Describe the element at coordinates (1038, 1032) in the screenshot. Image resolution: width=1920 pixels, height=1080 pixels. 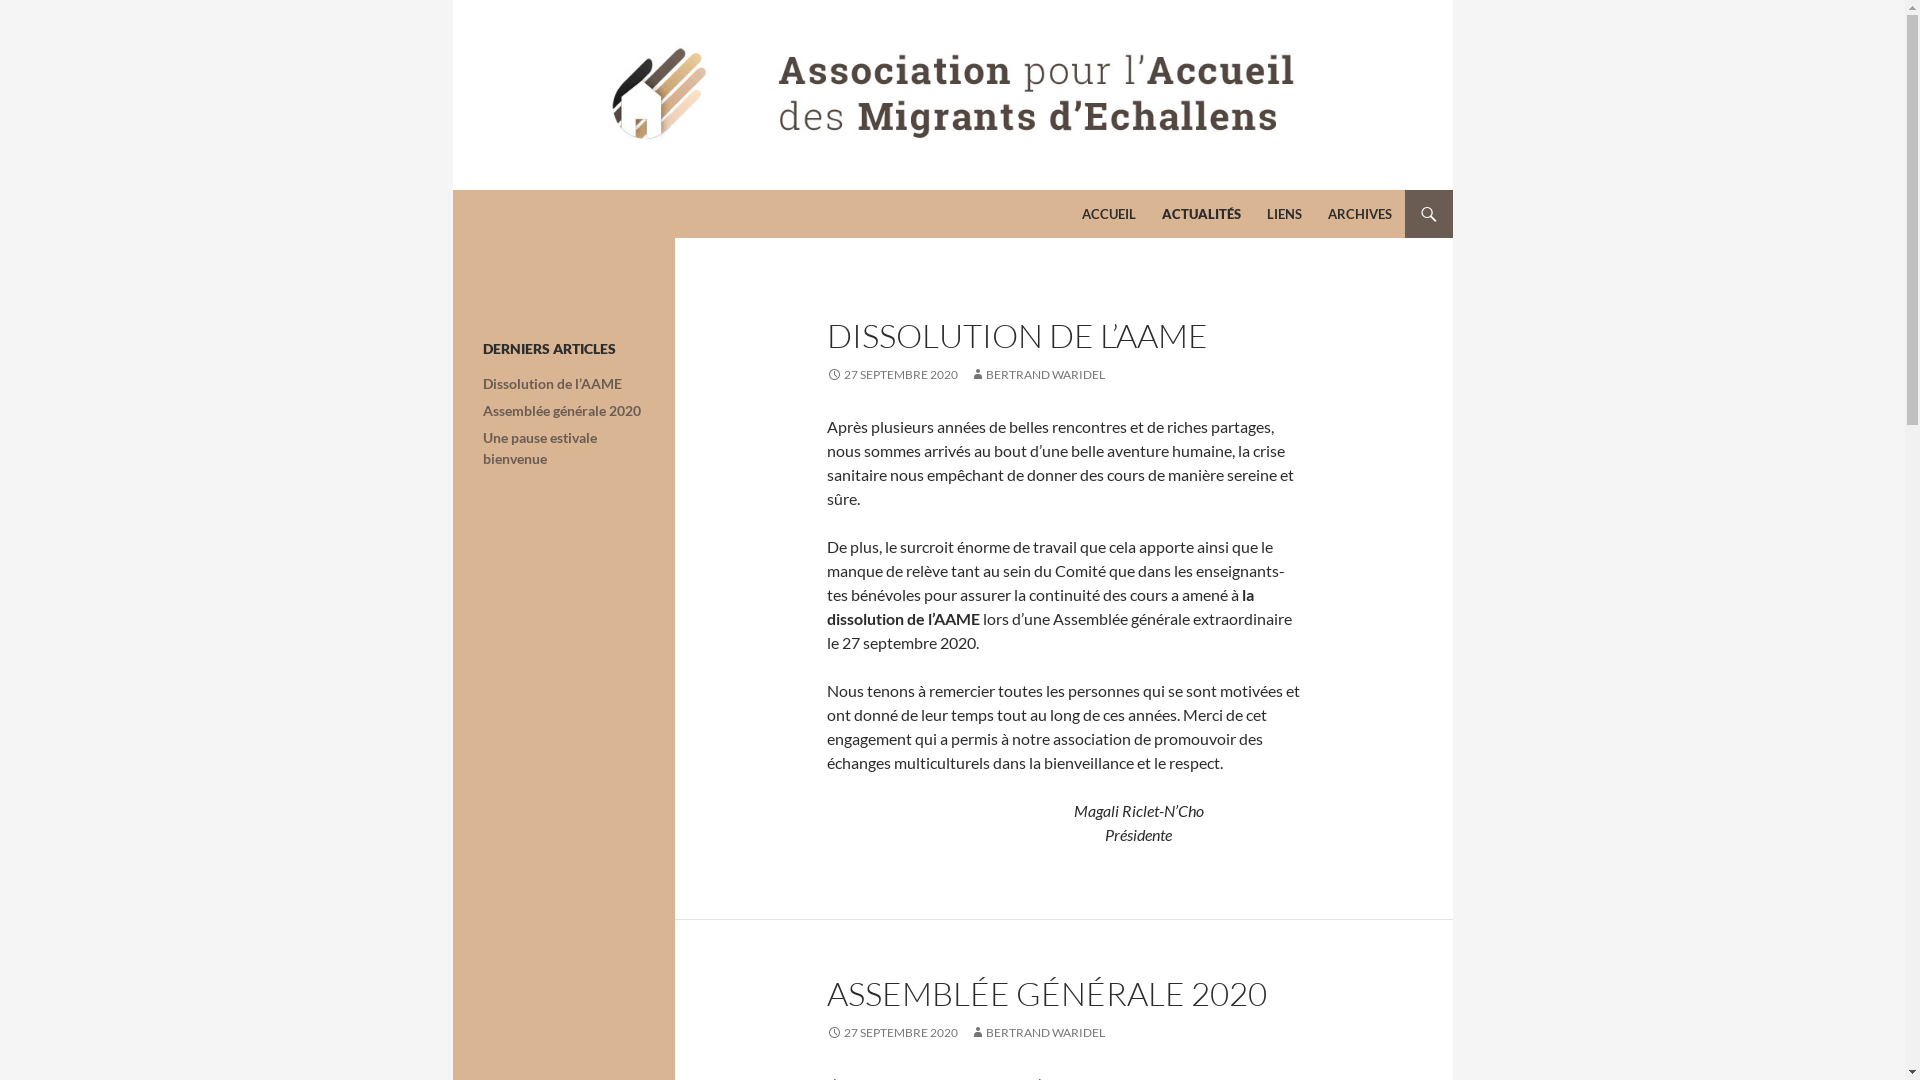
I see `BERTRAND WARIDEL` at that location.